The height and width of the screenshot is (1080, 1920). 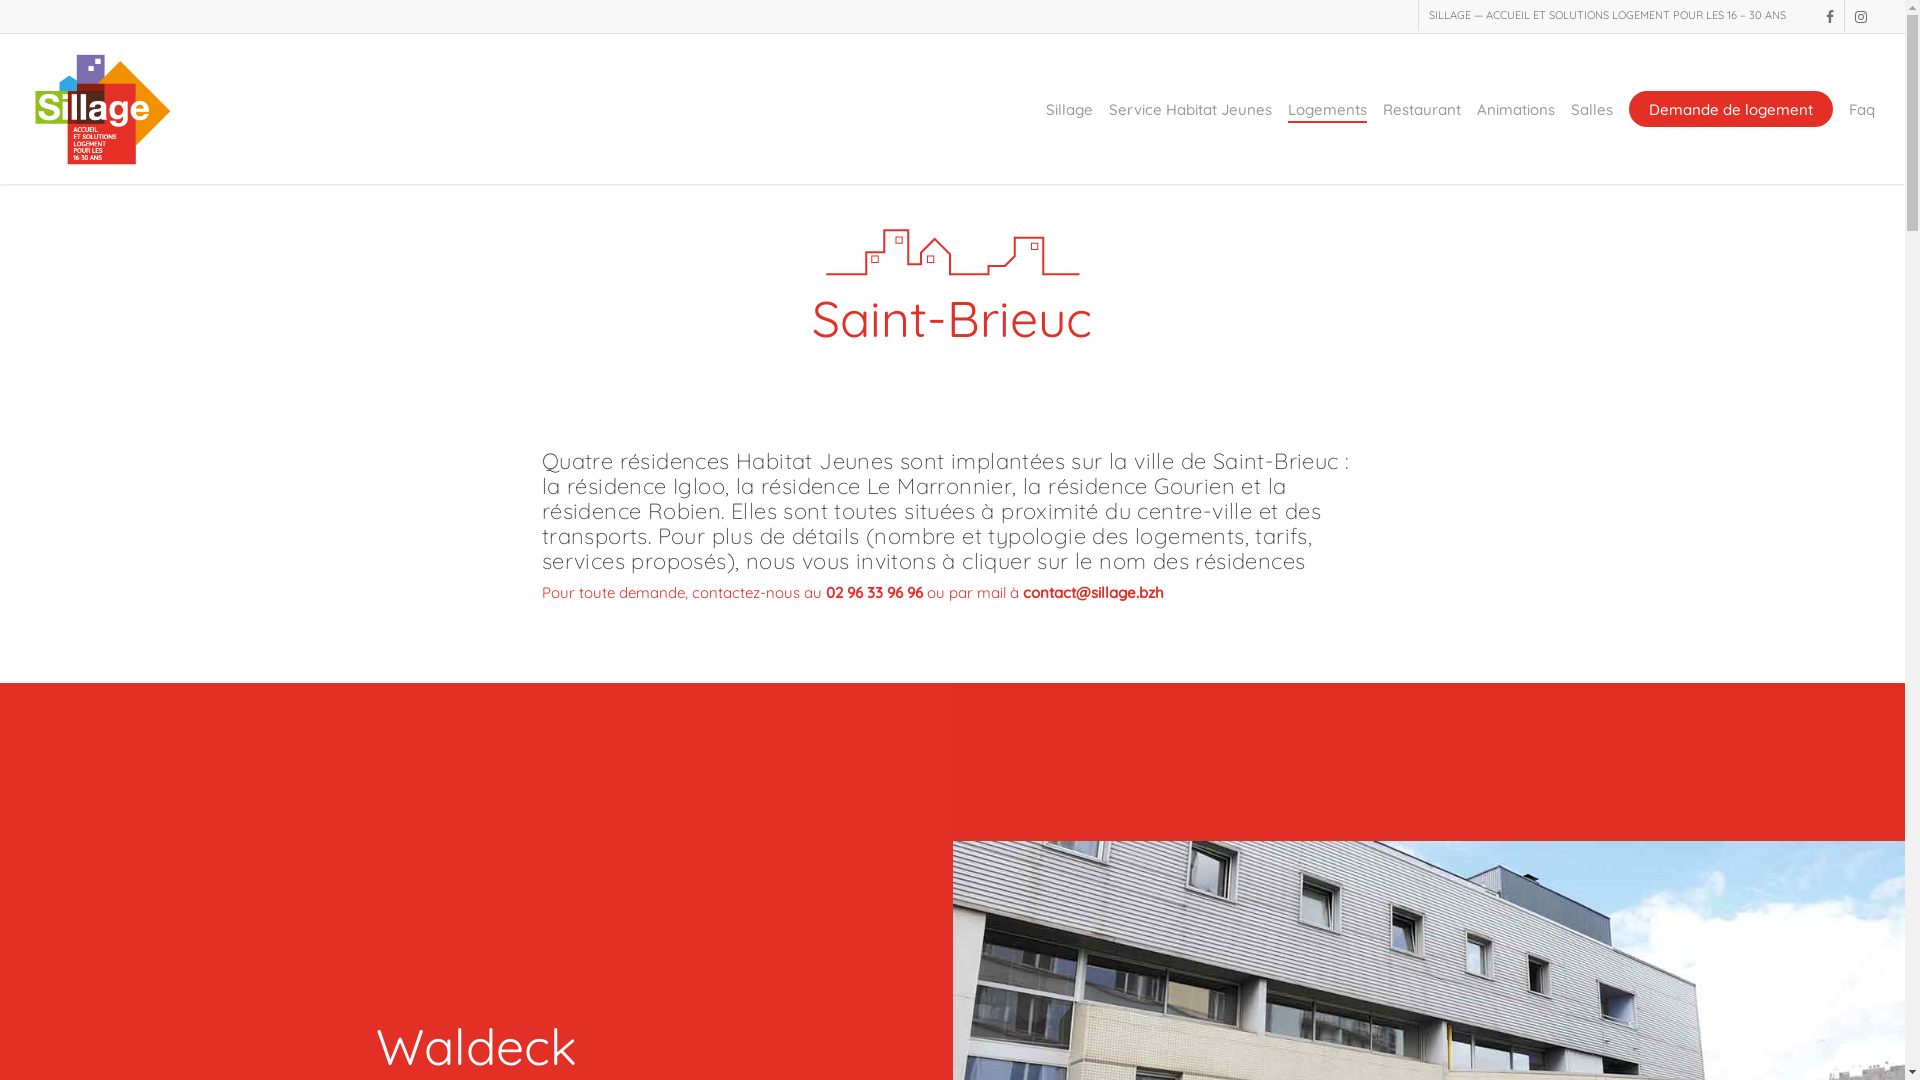 I want to click on Sillage, so click(x=1070, y=110).